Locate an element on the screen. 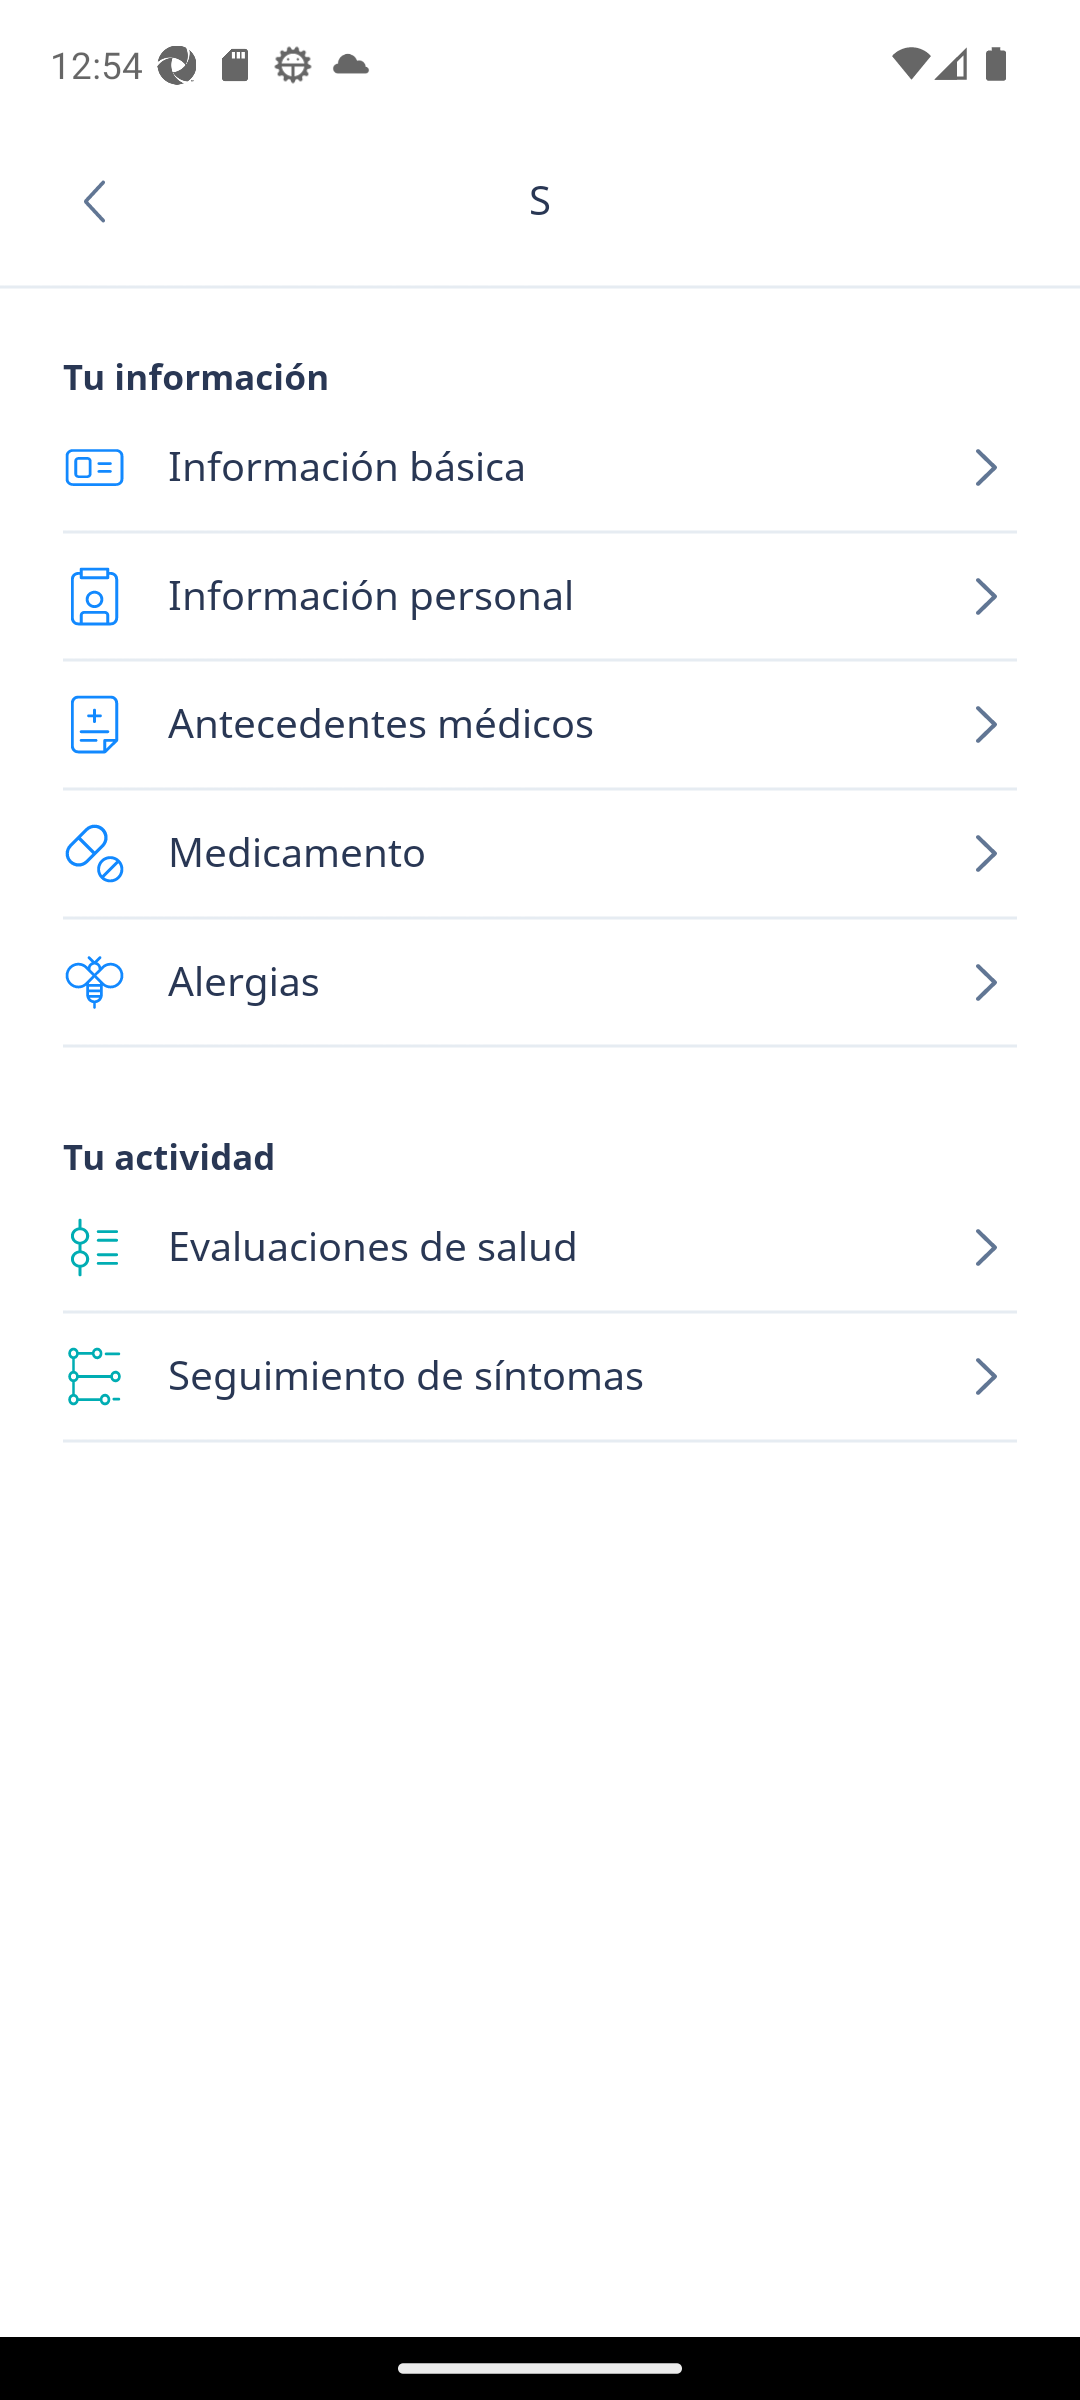 The height and width of the screenshot is (2400, 1080). Evaluaciones de salud is located at coordinates (540, 1248).